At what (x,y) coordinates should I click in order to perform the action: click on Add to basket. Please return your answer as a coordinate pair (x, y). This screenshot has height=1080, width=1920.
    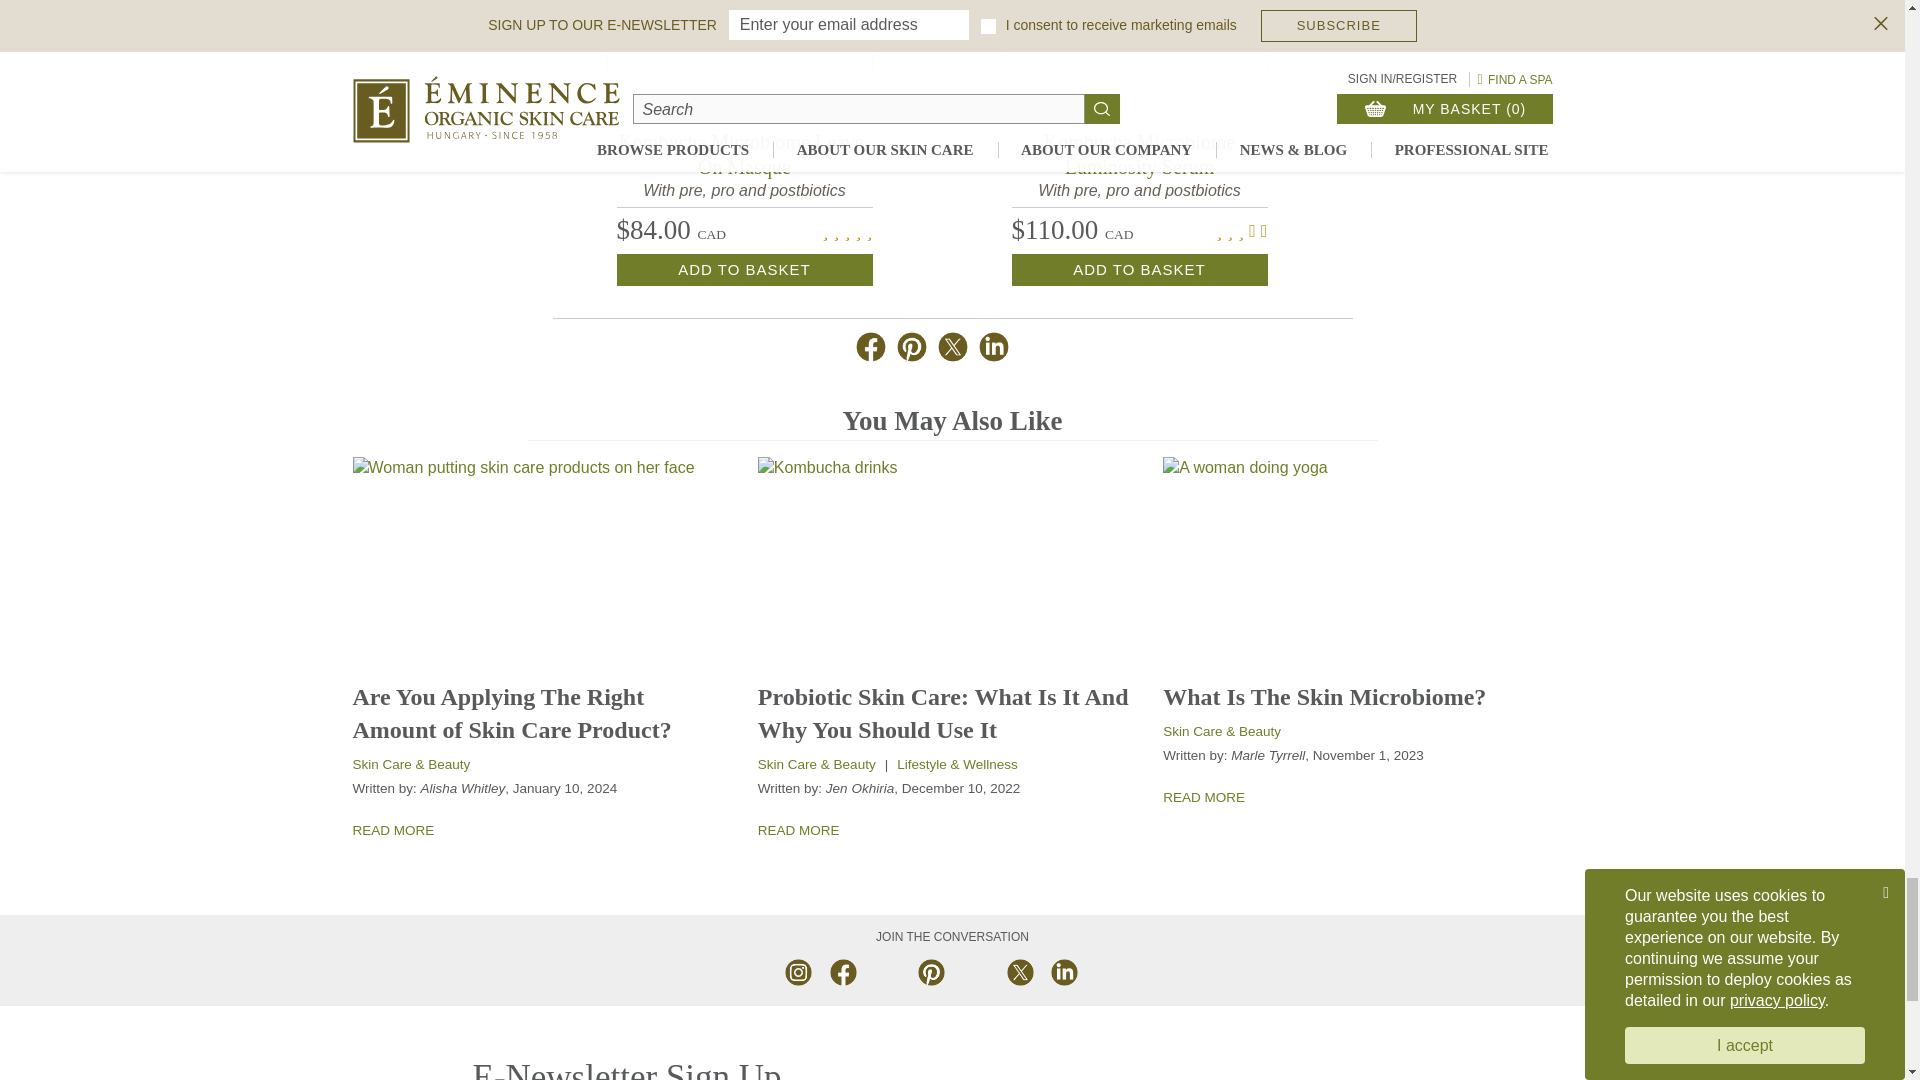
    Looking at the image, I should click on (744, 270).